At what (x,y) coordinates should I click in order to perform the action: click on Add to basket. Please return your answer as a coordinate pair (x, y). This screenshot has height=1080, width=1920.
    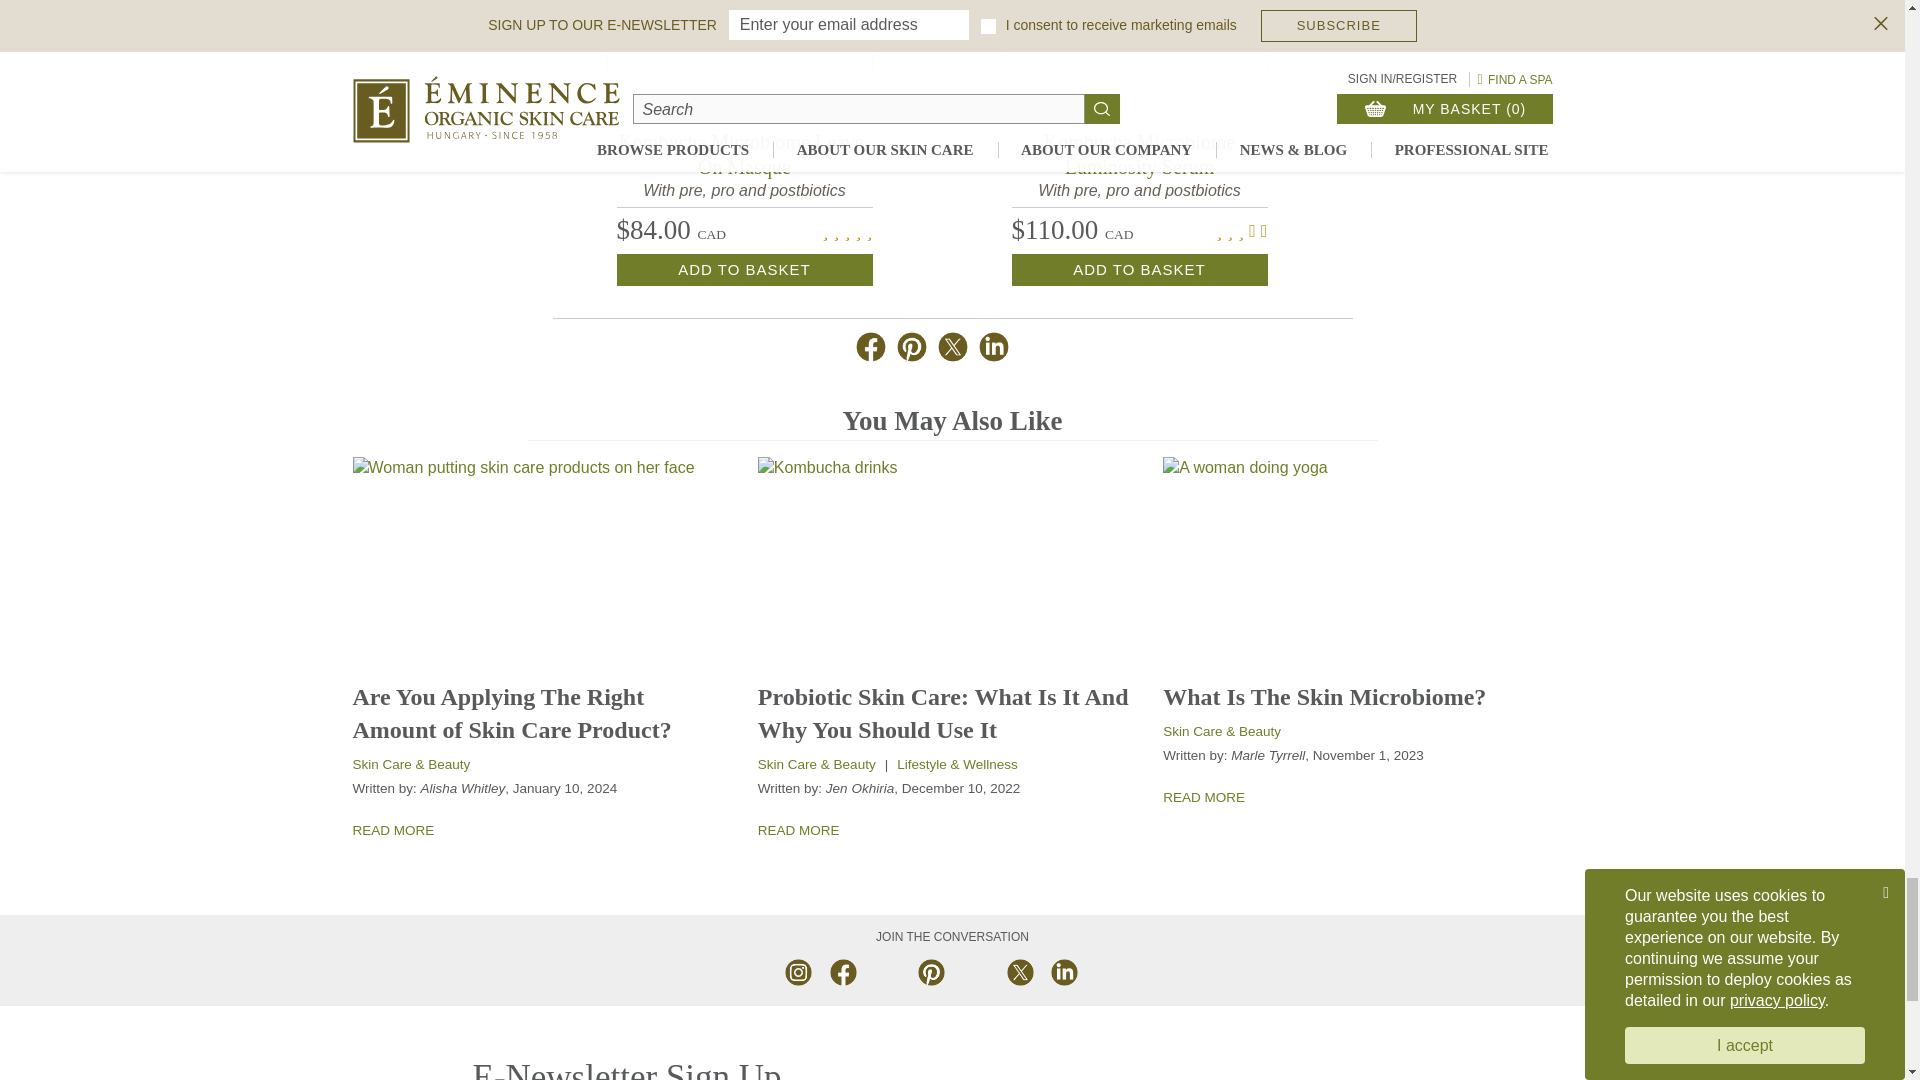
    Looking at the image, I should click on (744, 270).